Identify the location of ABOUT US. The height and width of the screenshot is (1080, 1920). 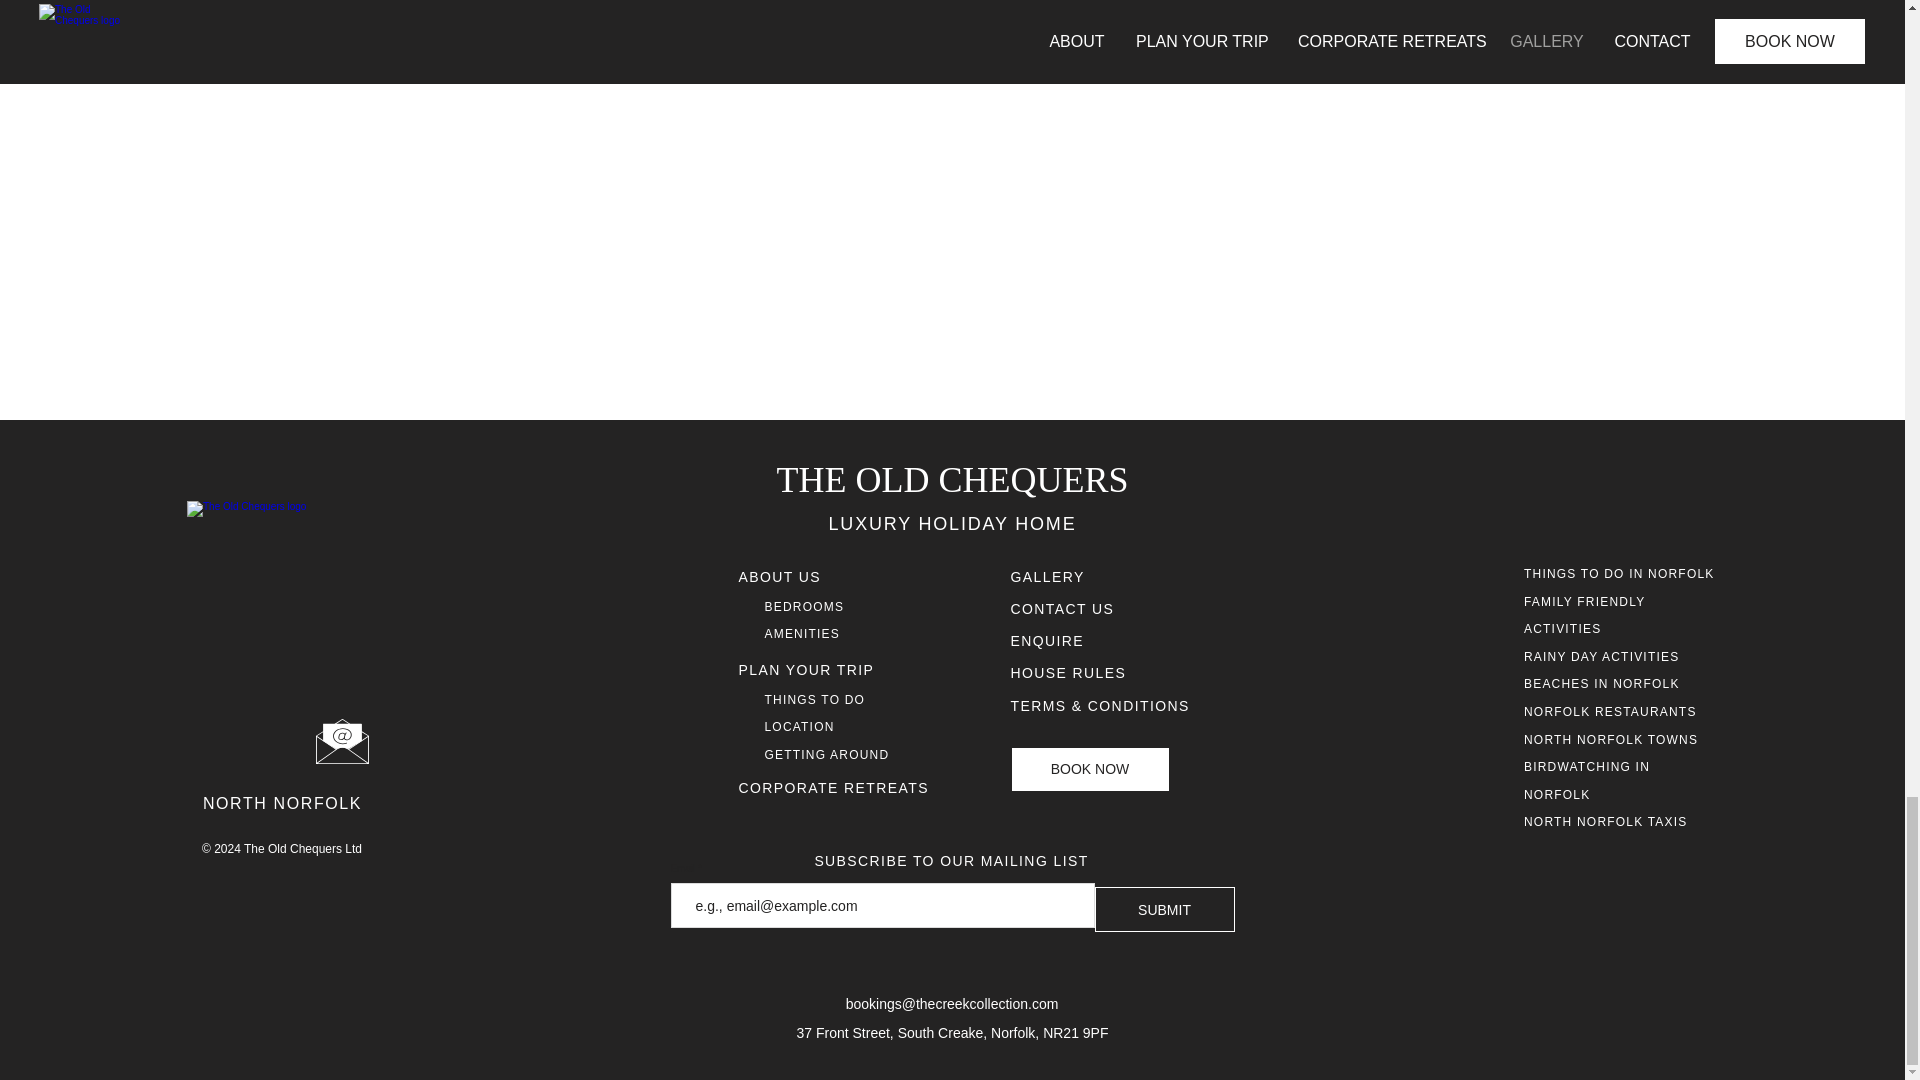
(779, 577).